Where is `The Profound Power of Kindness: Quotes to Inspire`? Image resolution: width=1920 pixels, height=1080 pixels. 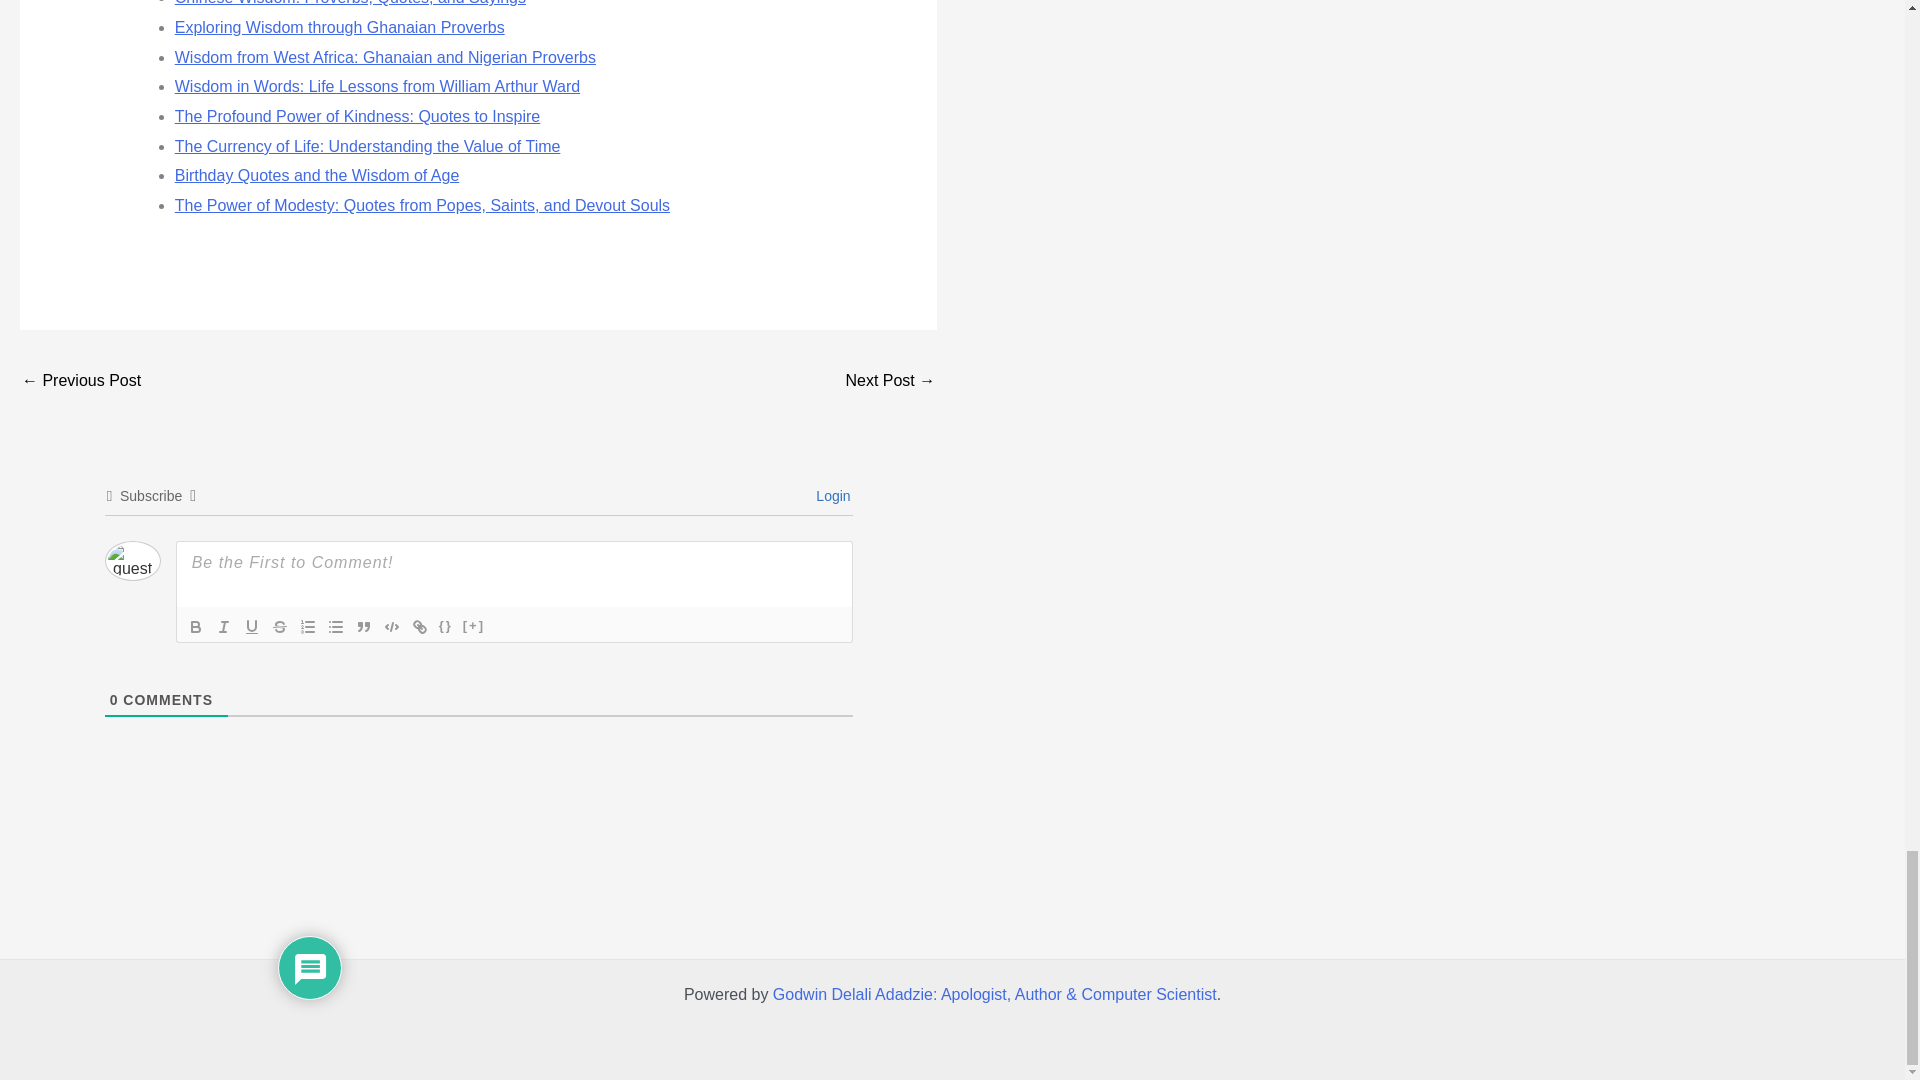
The Profound Power of Kindness: Quotes to Inspire is located at coordinates (358, 116).